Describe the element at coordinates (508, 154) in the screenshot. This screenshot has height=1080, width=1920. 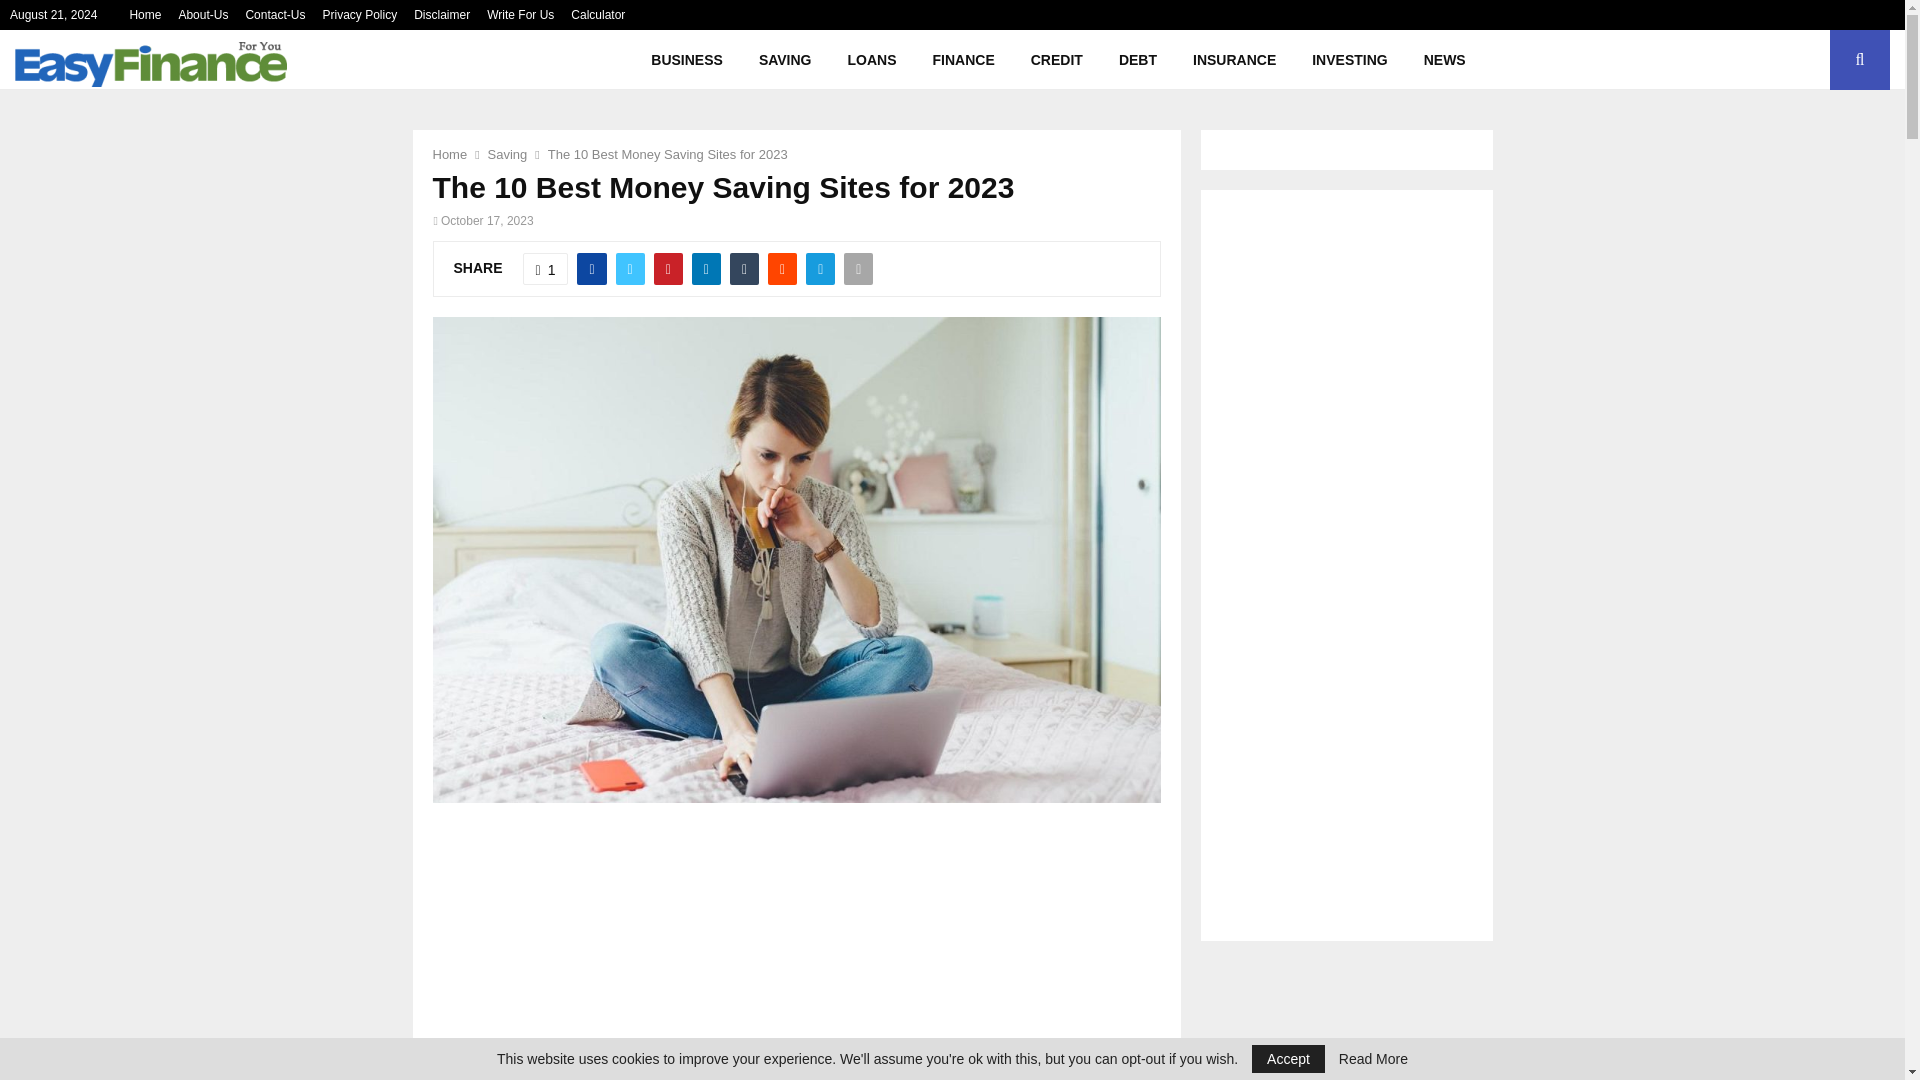
I see `Saving` at that location.